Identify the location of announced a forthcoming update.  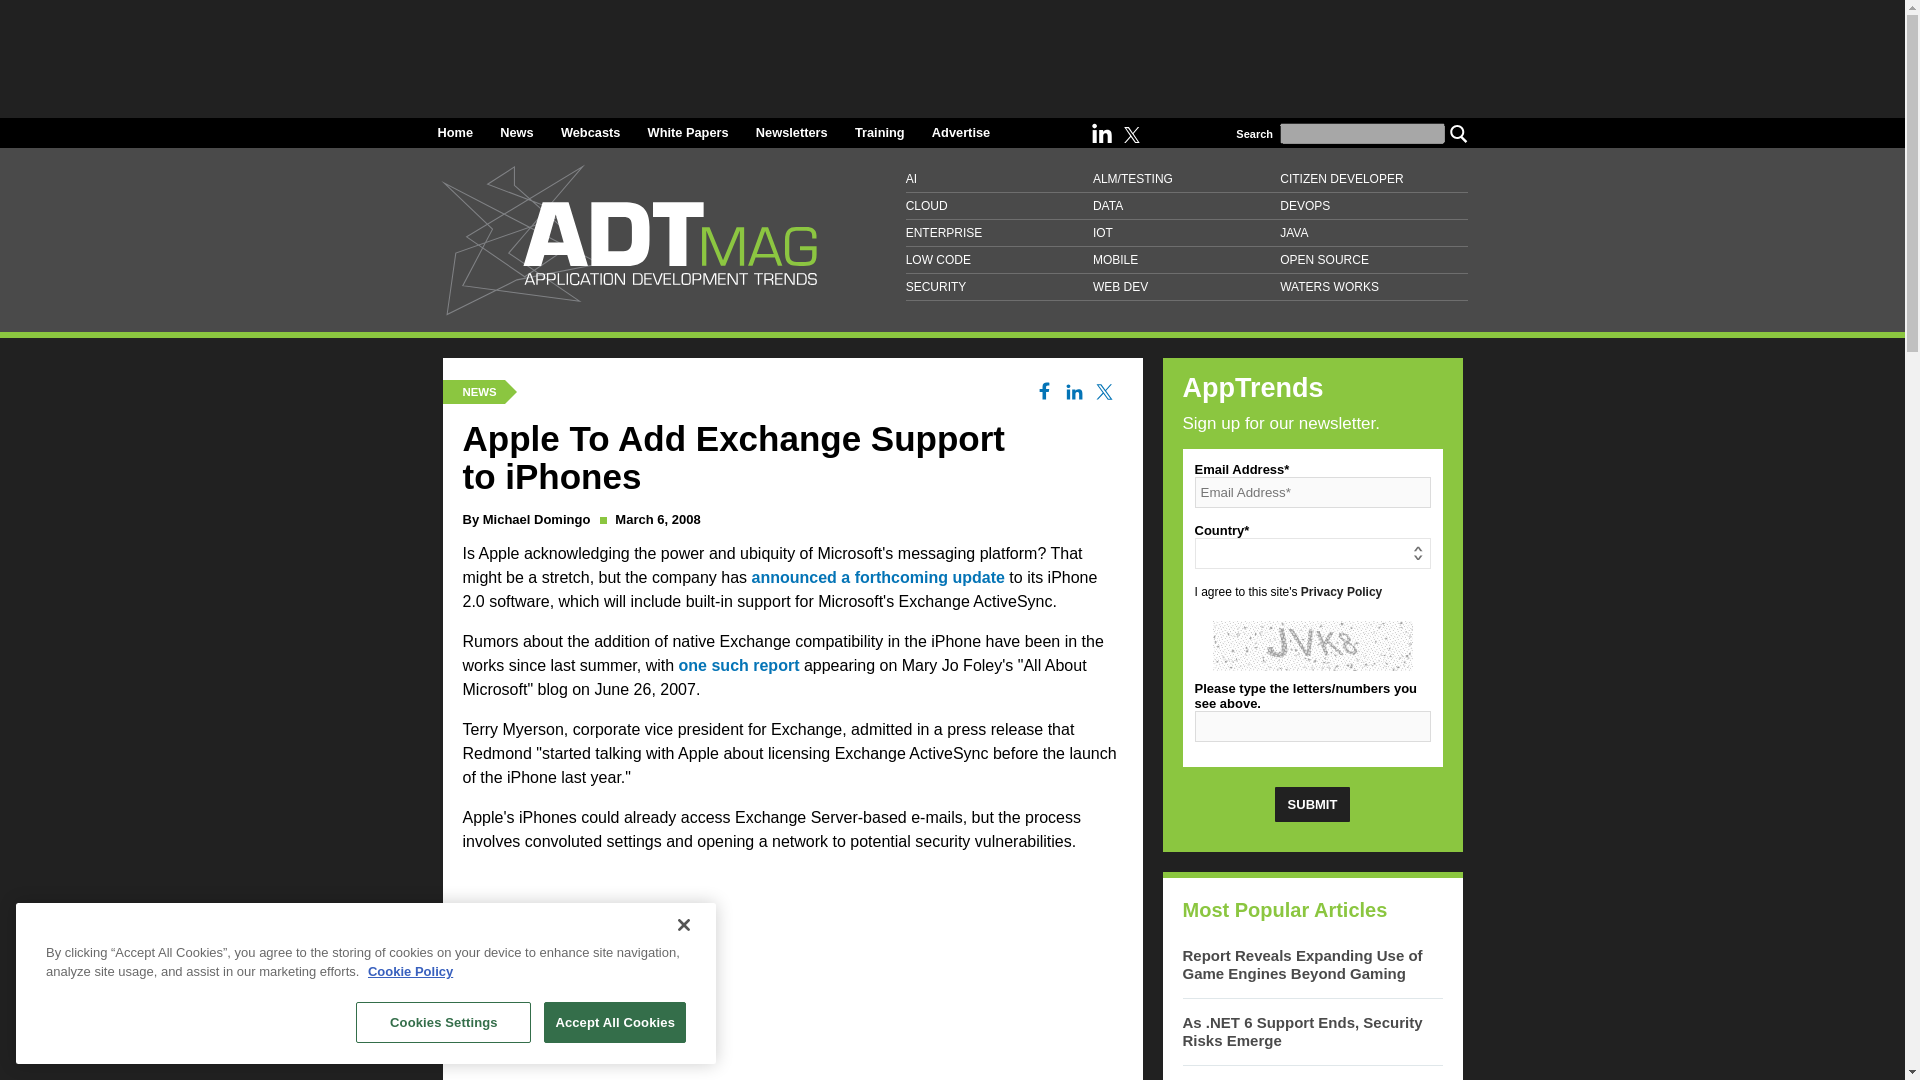
(878, 578).